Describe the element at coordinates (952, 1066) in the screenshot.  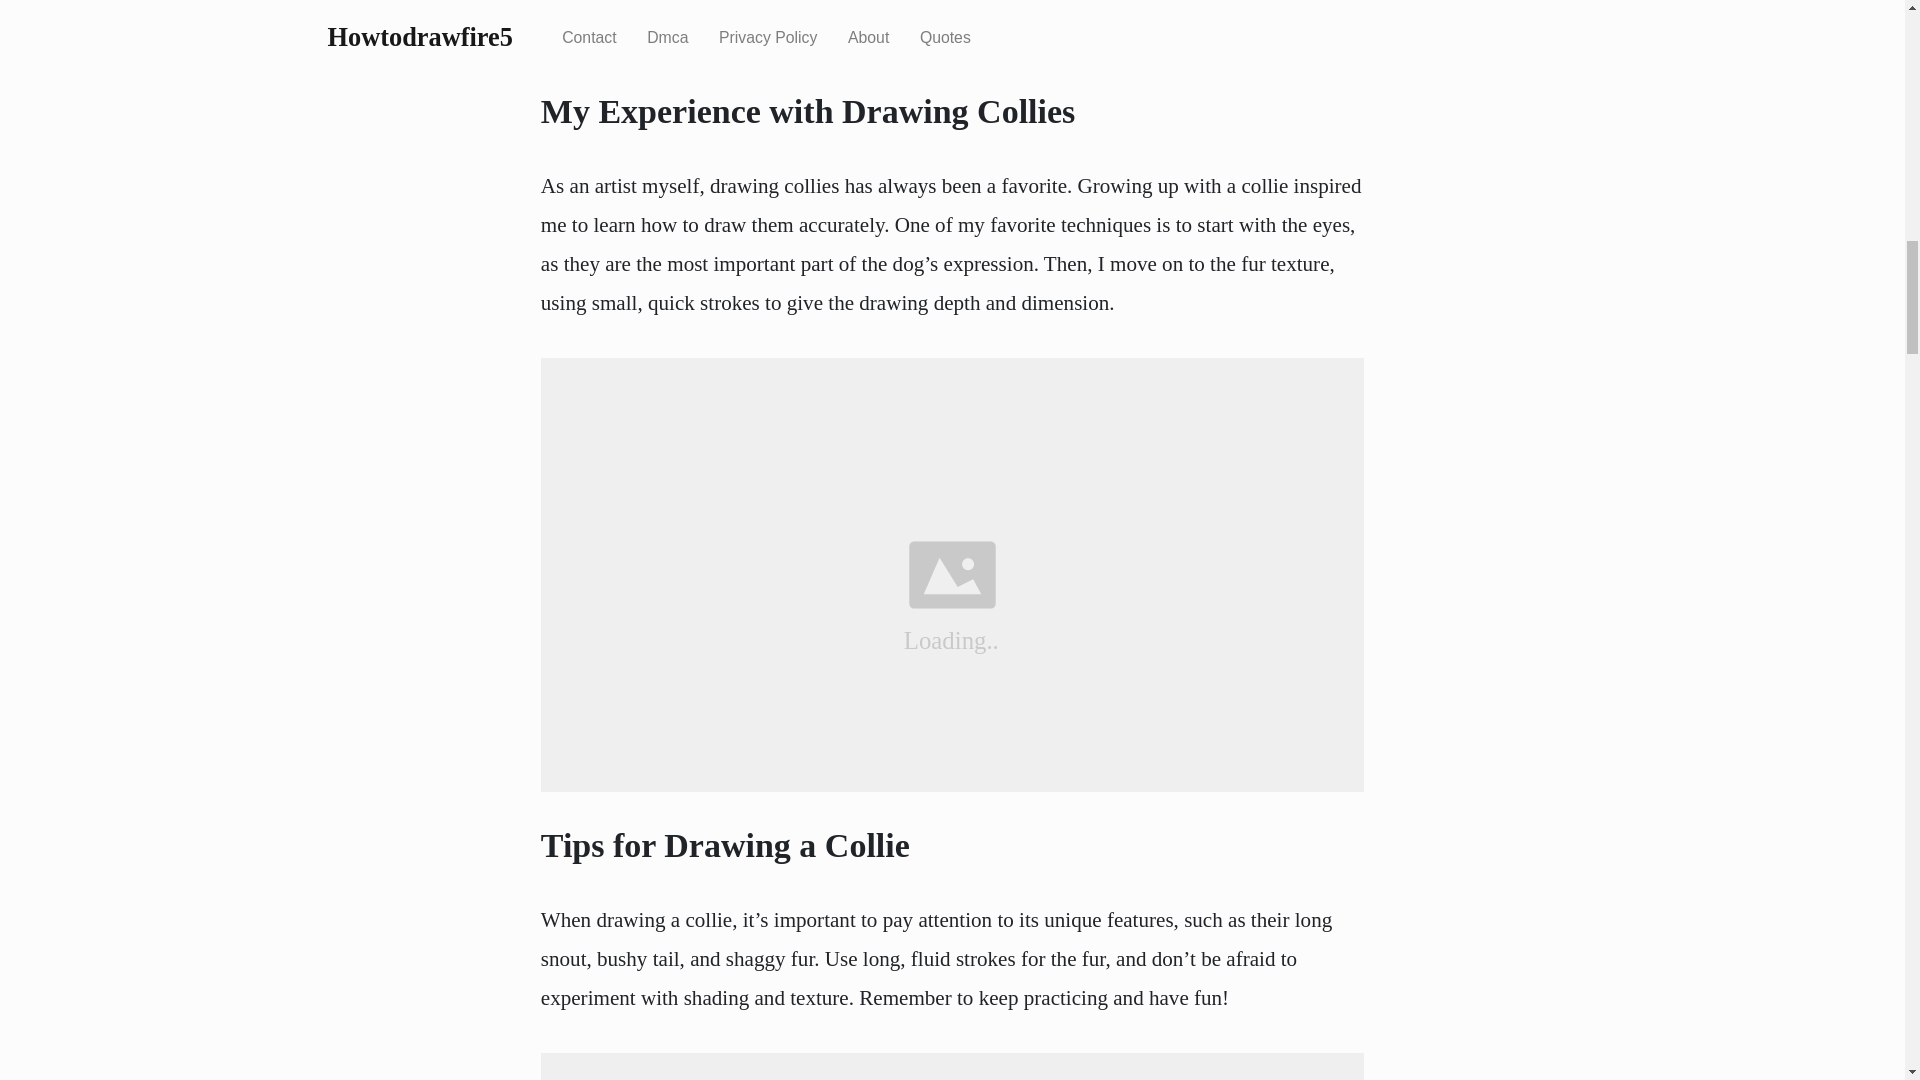
I see `drawing of a border collie` at that location.